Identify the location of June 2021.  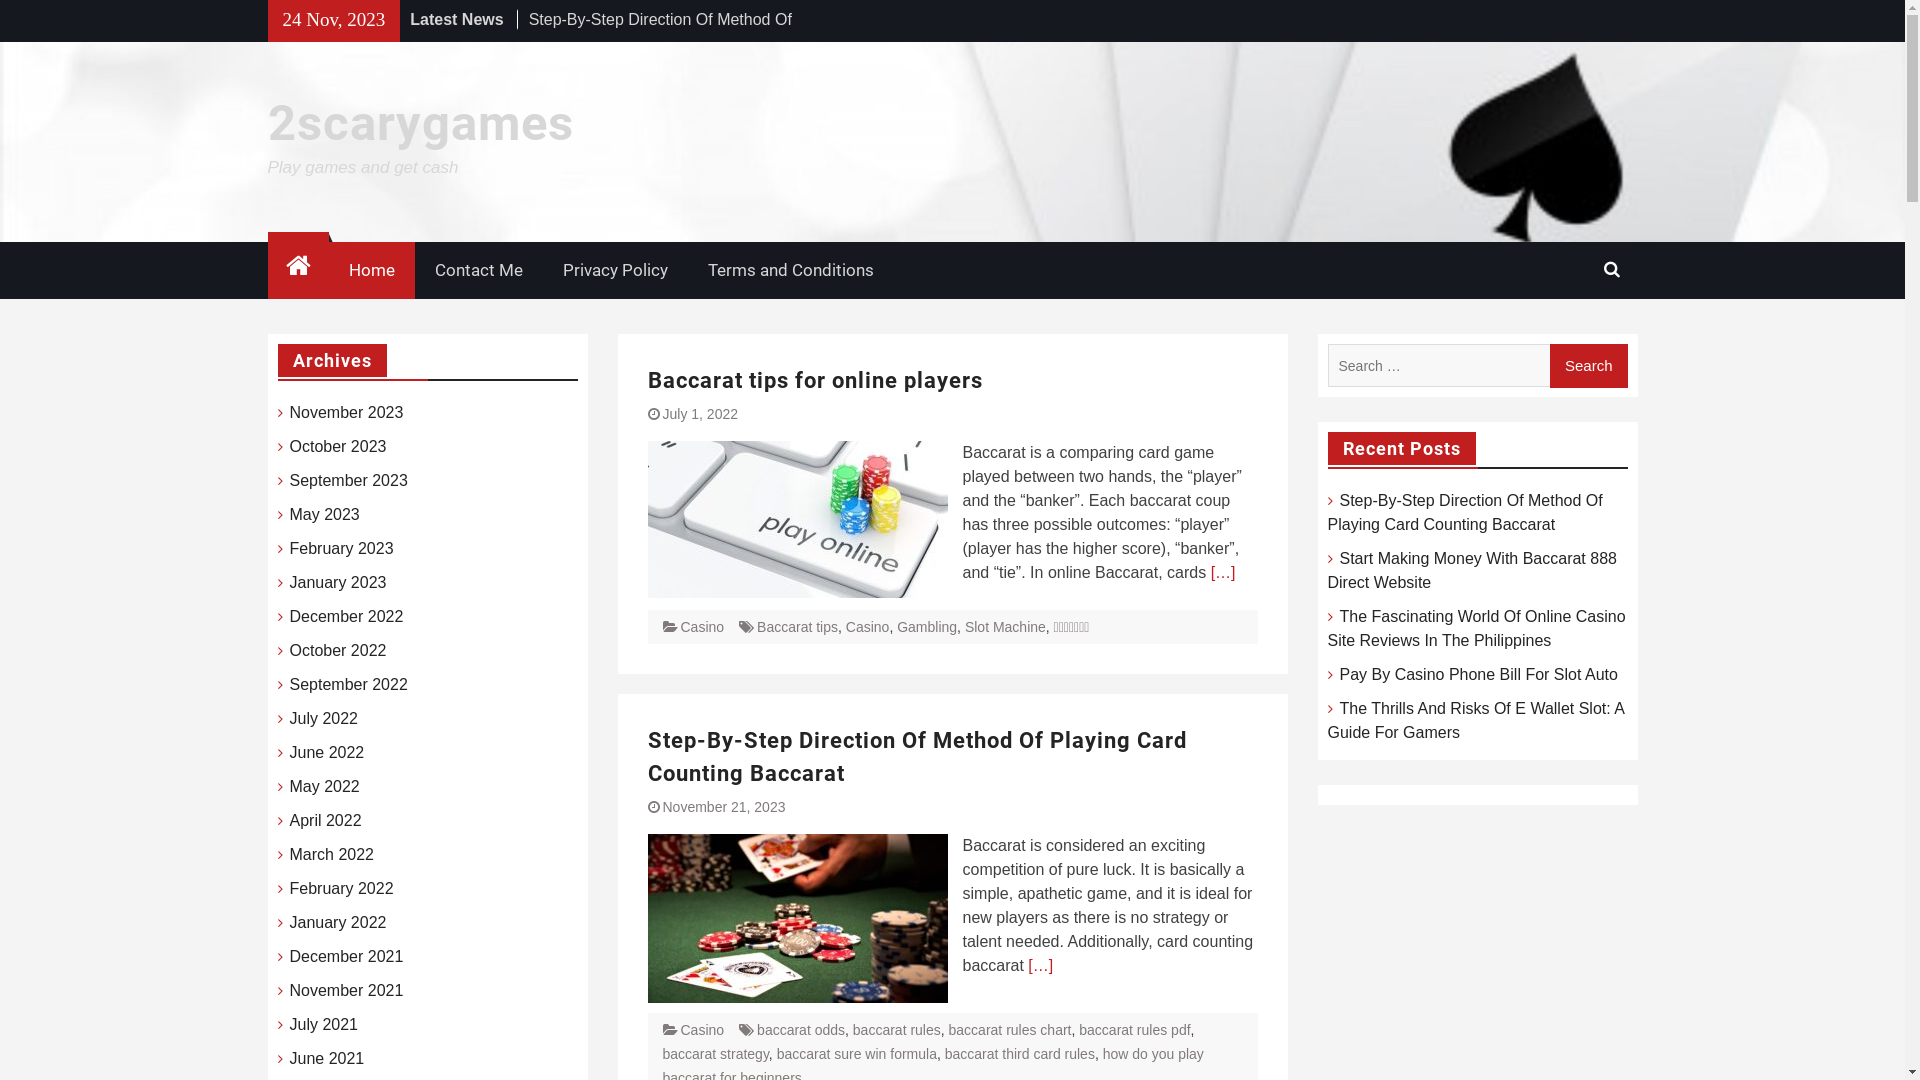
(328, 1059).